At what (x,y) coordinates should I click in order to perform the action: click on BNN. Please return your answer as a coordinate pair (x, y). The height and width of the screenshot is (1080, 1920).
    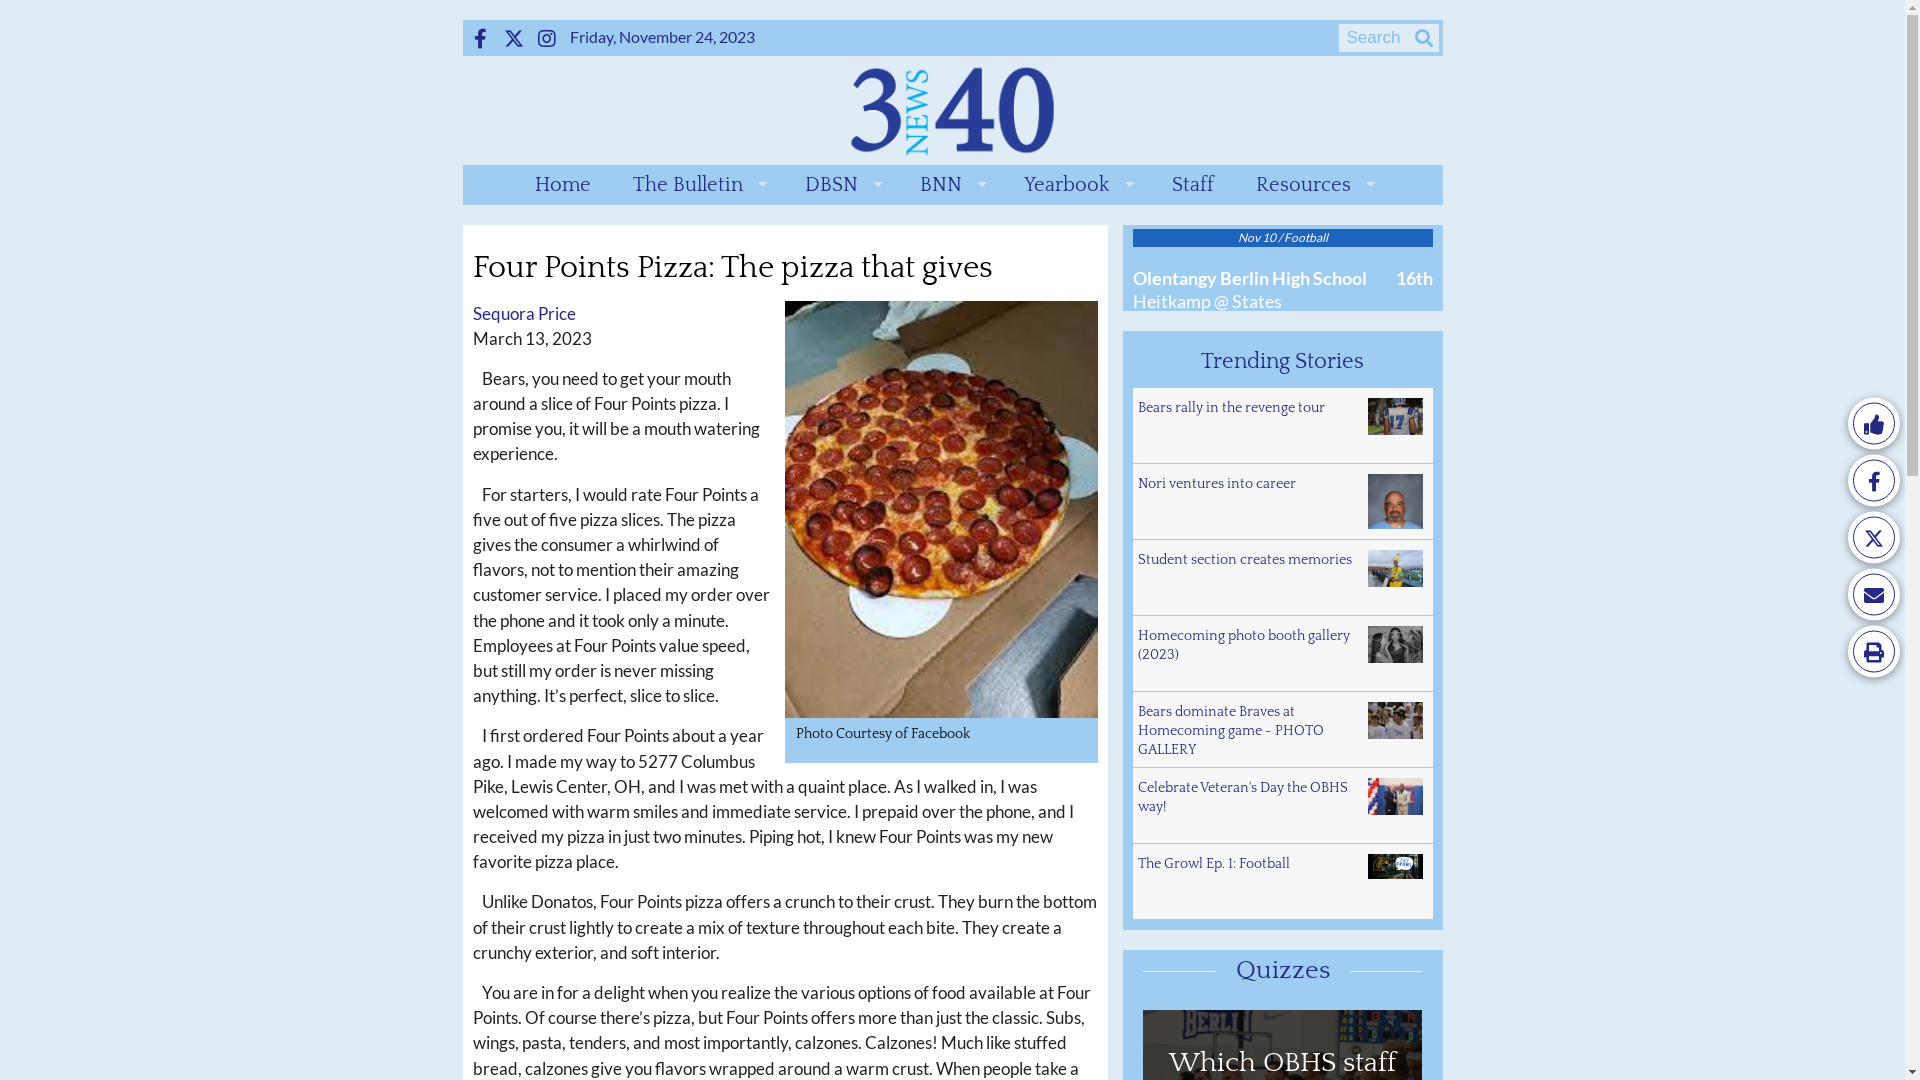
    Looking at the image, I should click on (951, 185).